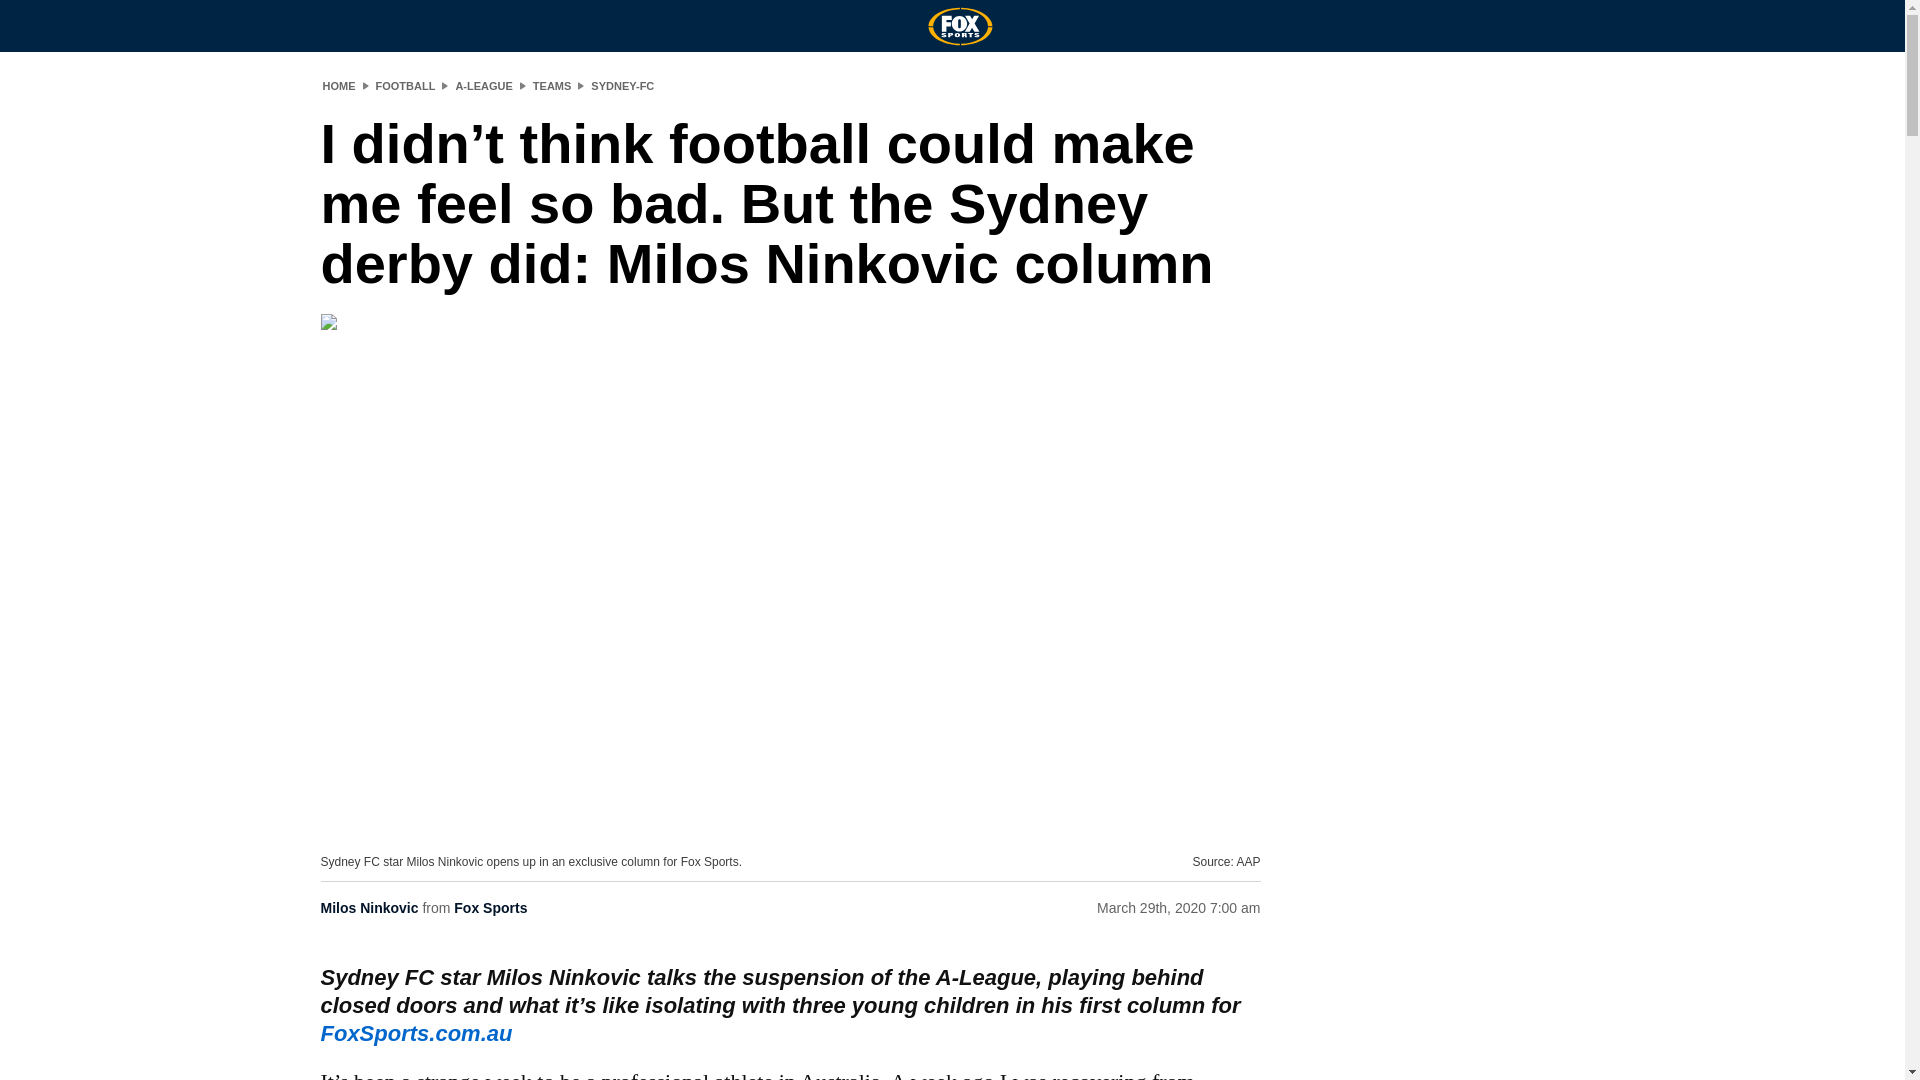 This screenshot has height=1080, width=1920. I want to click on FOOTBALL, so click(406, 85).